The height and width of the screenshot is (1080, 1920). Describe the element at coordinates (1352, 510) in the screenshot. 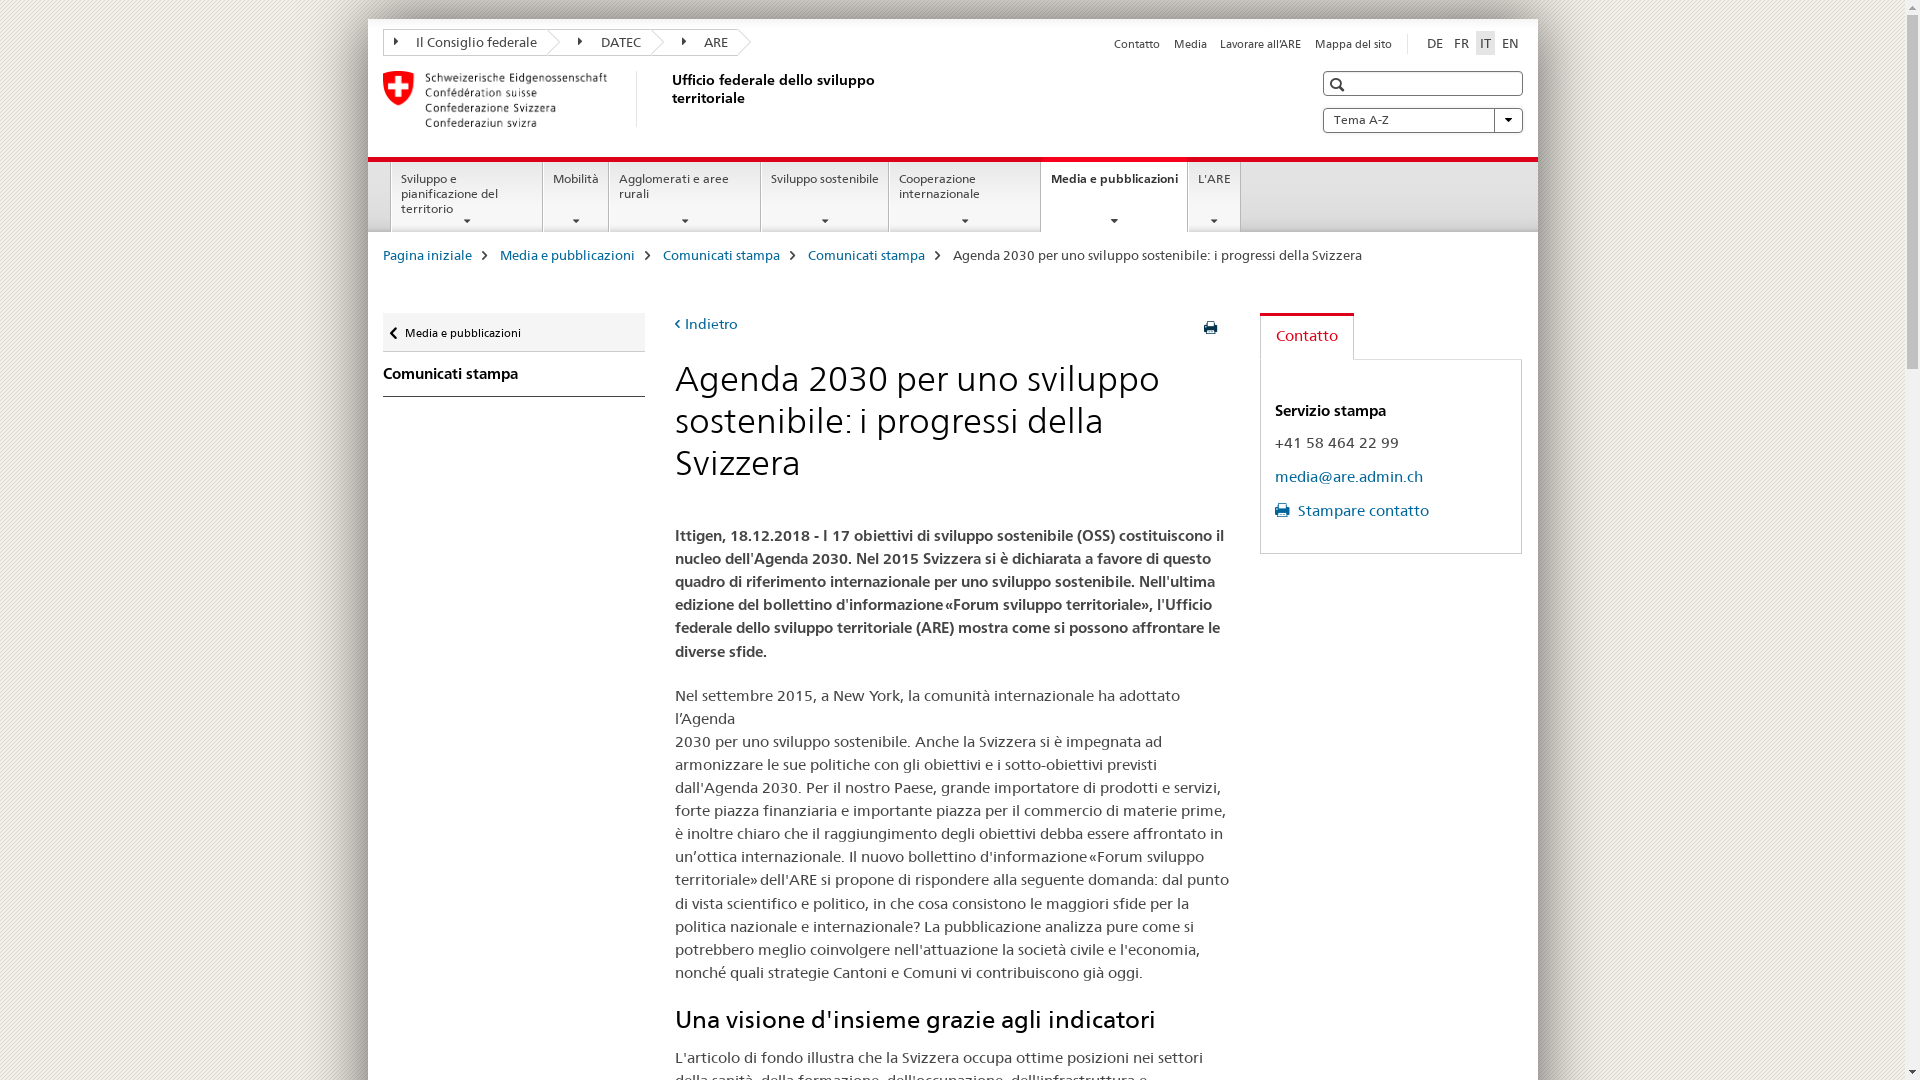

I see `Stampare contatto` at that location.